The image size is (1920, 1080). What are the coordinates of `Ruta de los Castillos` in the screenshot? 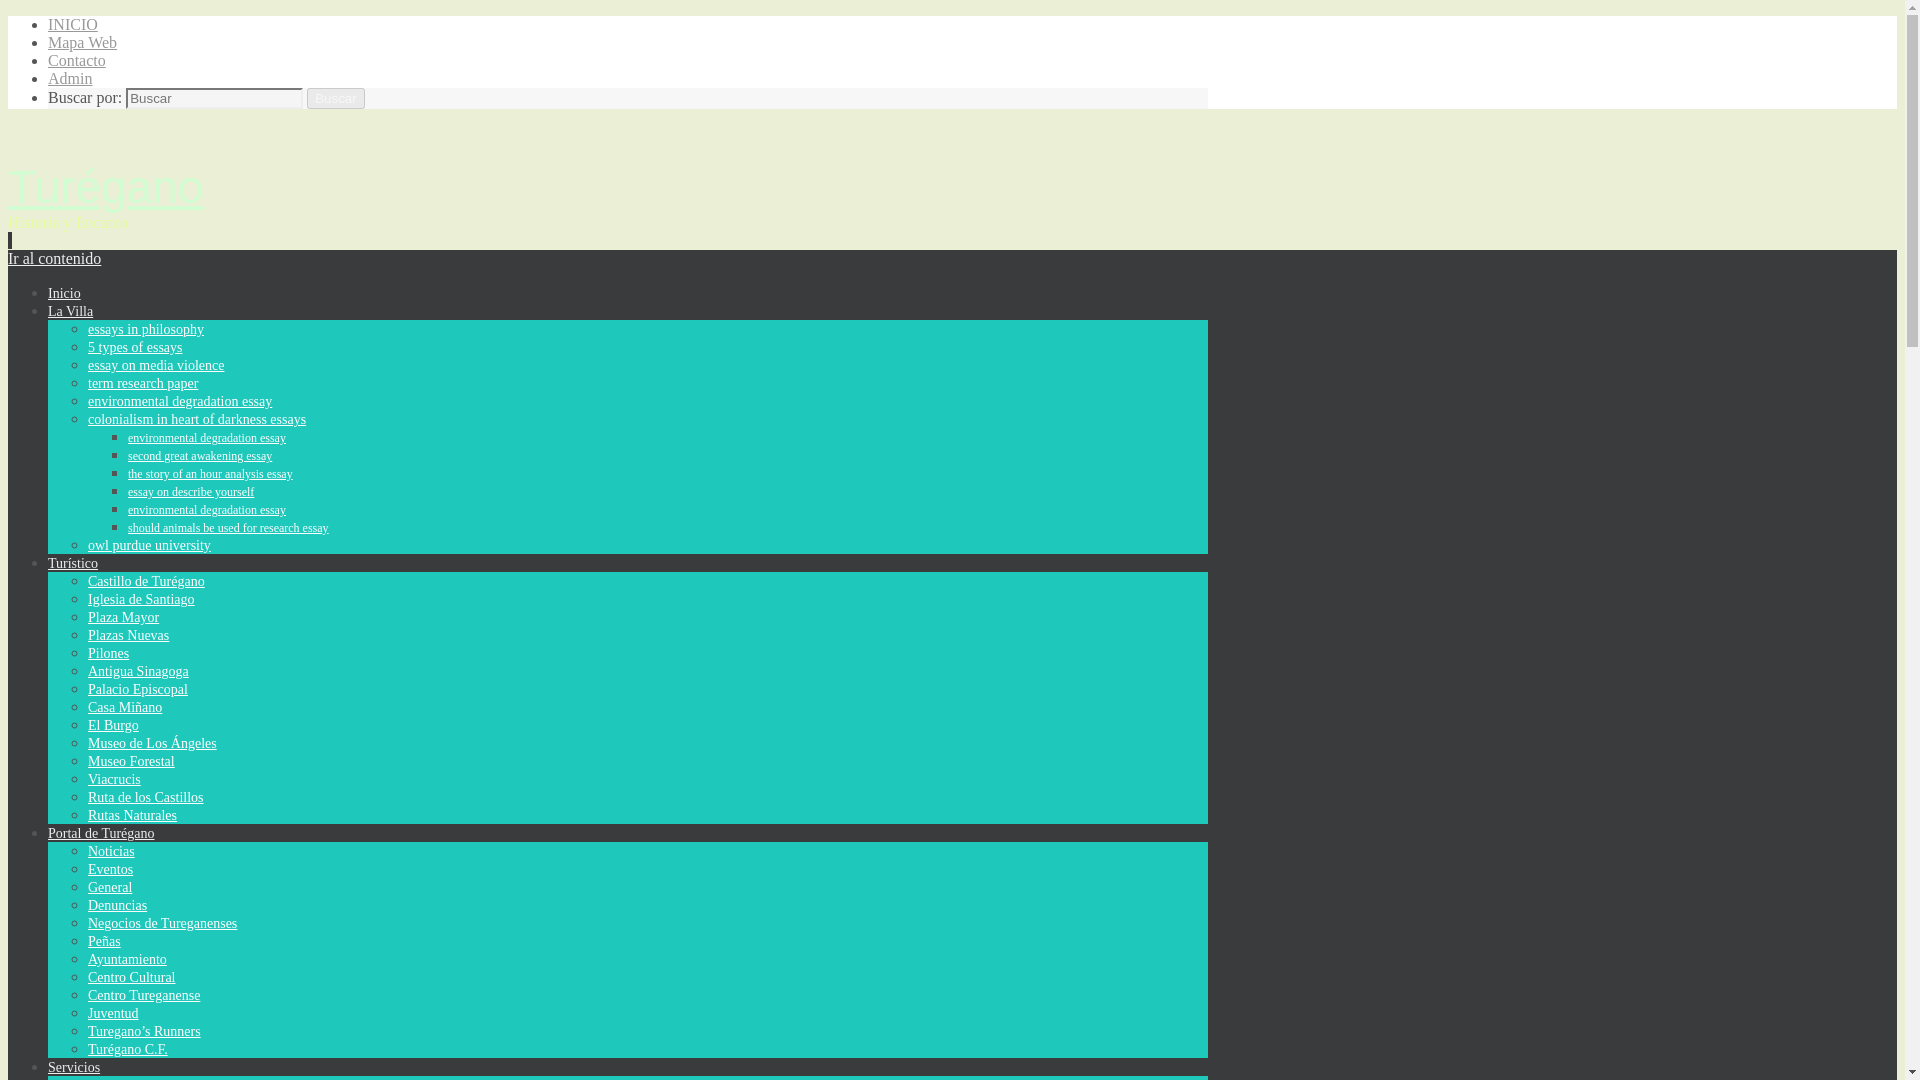 It's located at (146, 796).